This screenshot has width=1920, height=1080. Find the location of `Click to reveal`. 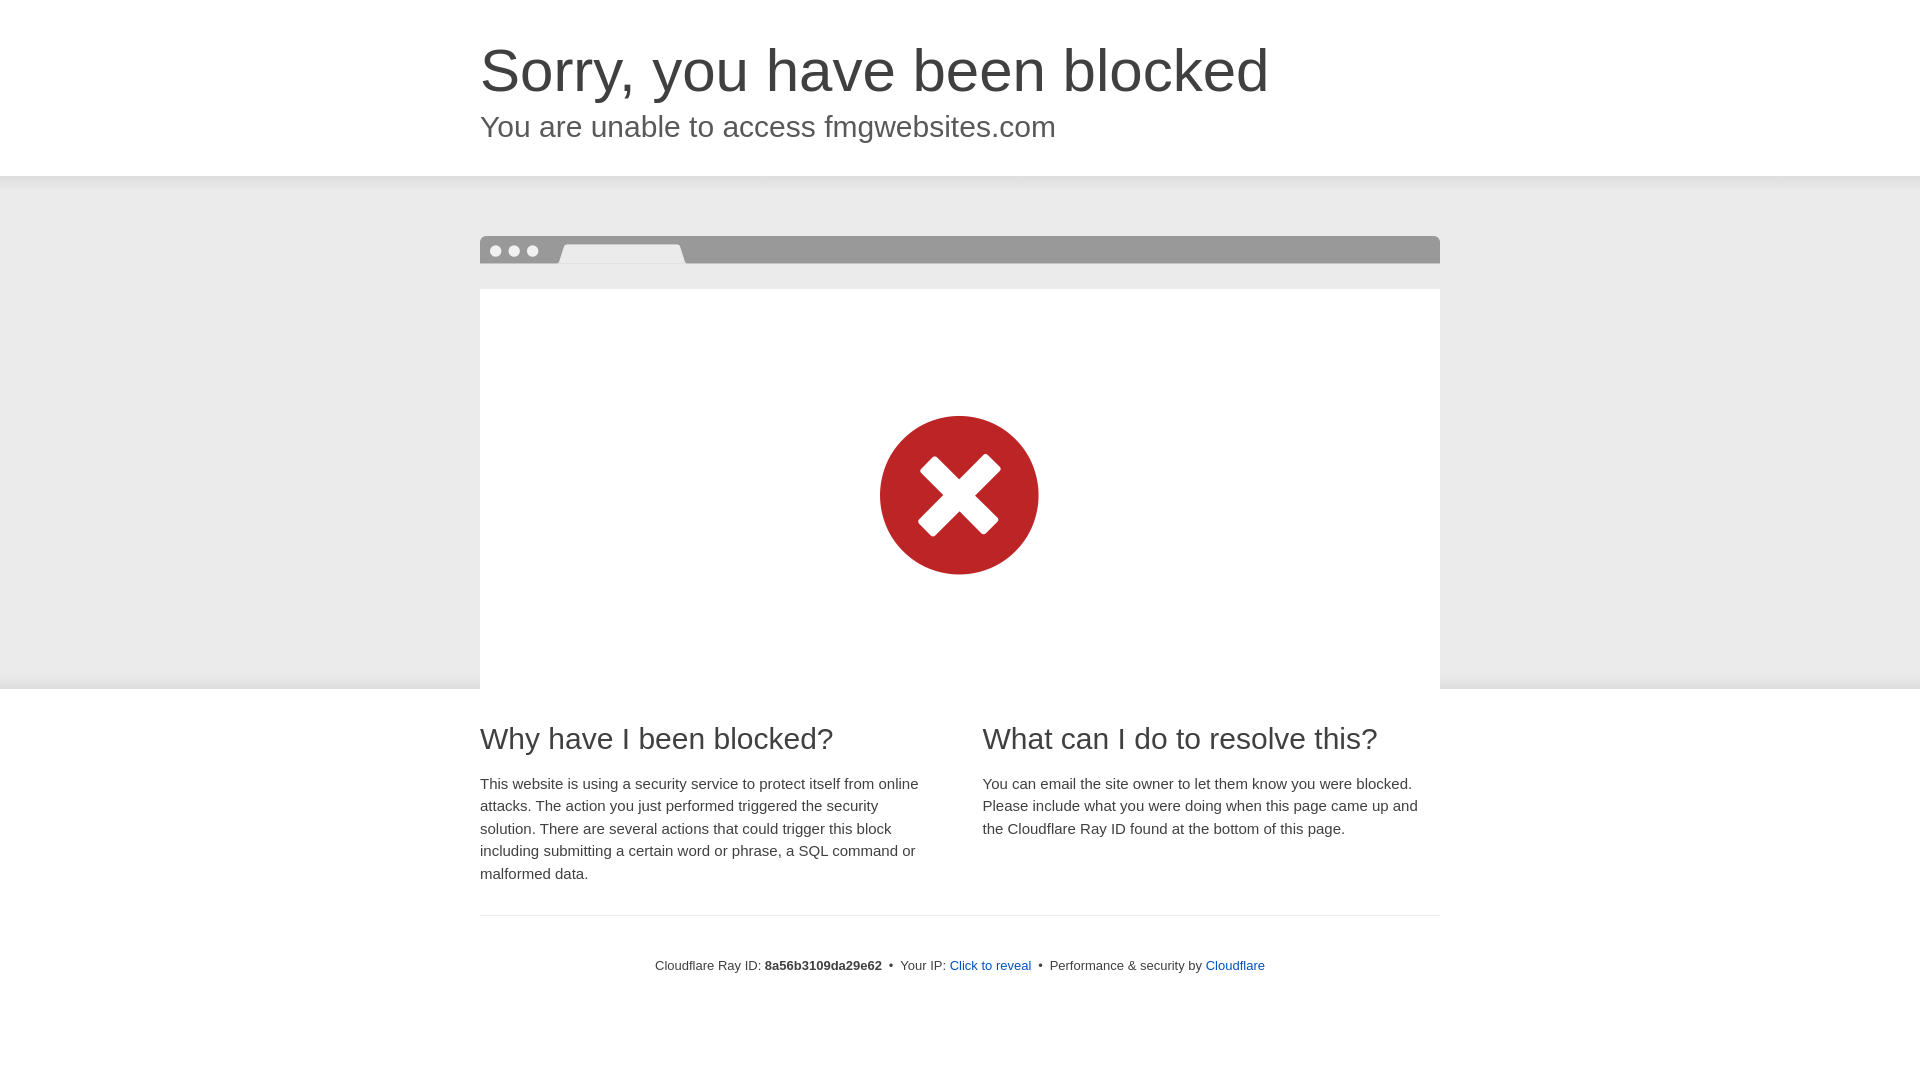

Click to reveal is located at coordinates (991, 966).